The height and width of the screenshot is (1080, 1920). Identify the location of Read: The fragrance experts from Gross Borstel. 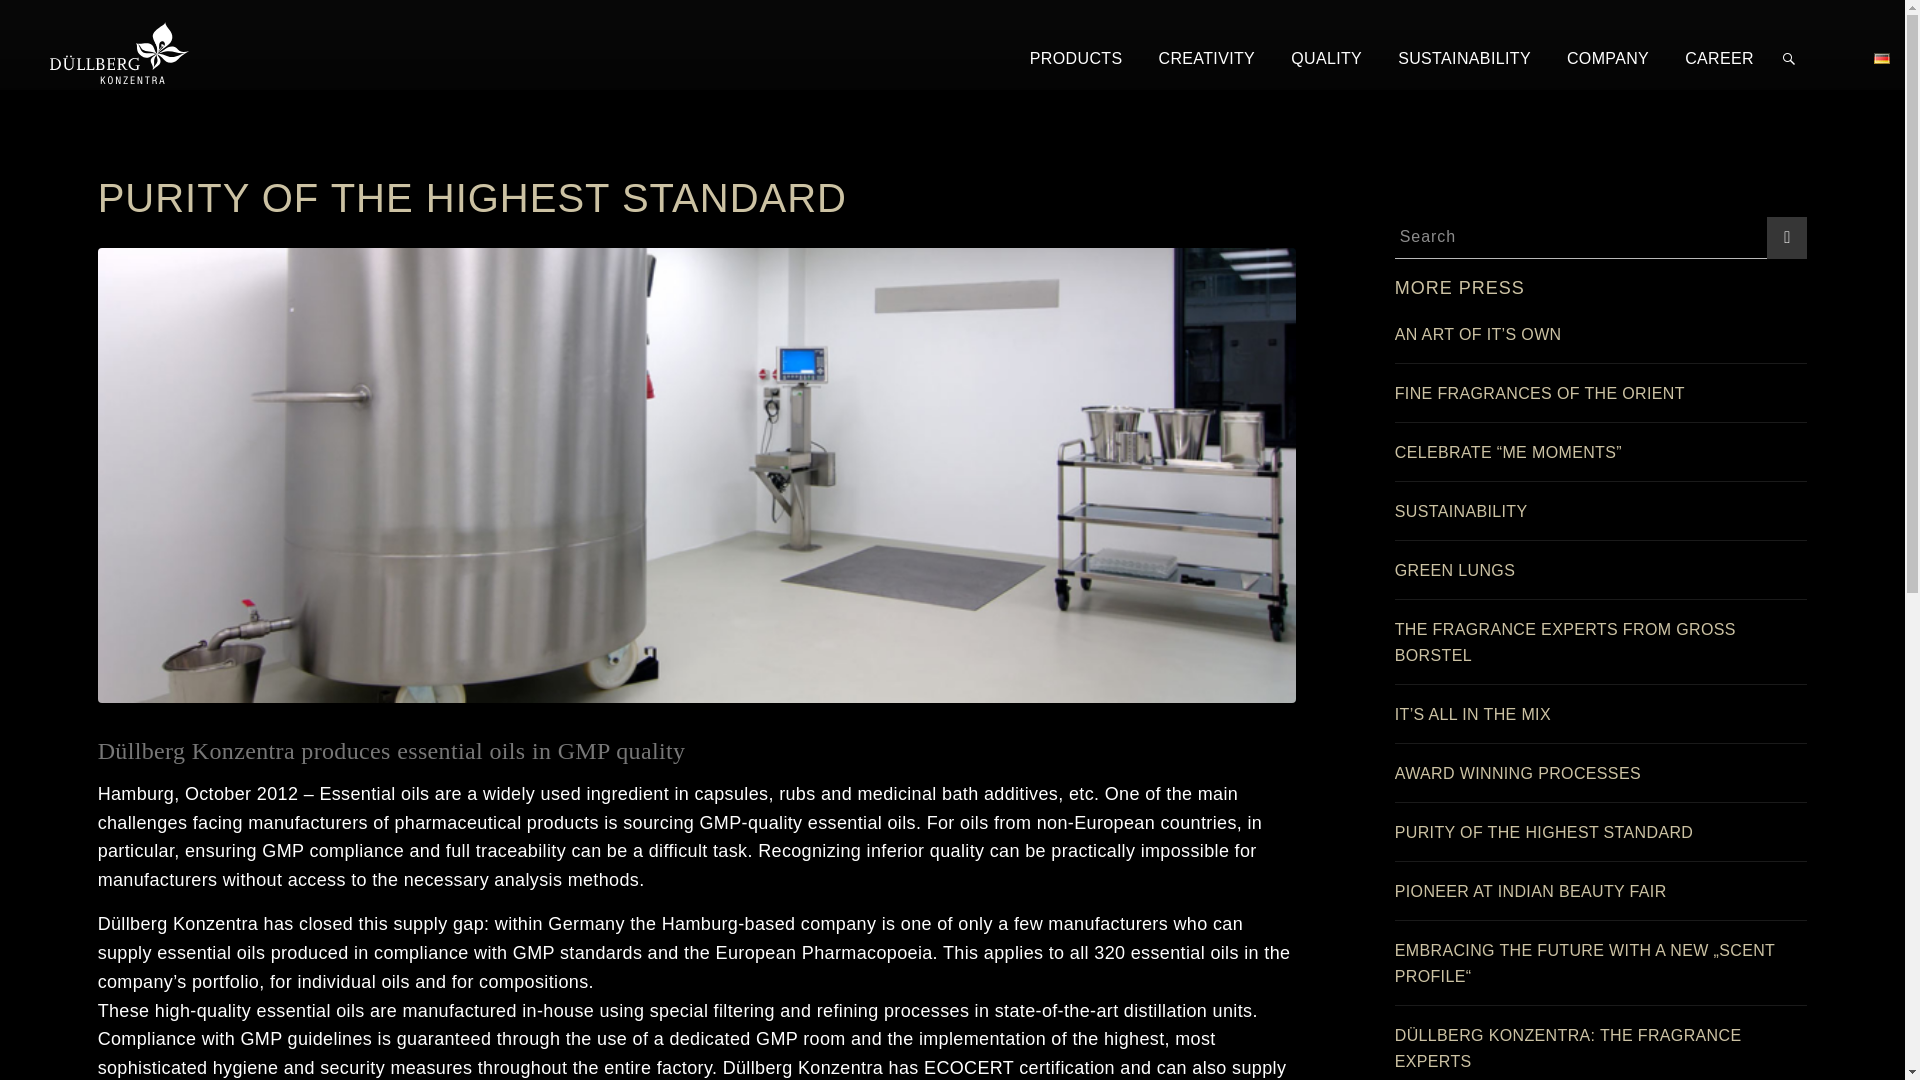
(1565, 642).